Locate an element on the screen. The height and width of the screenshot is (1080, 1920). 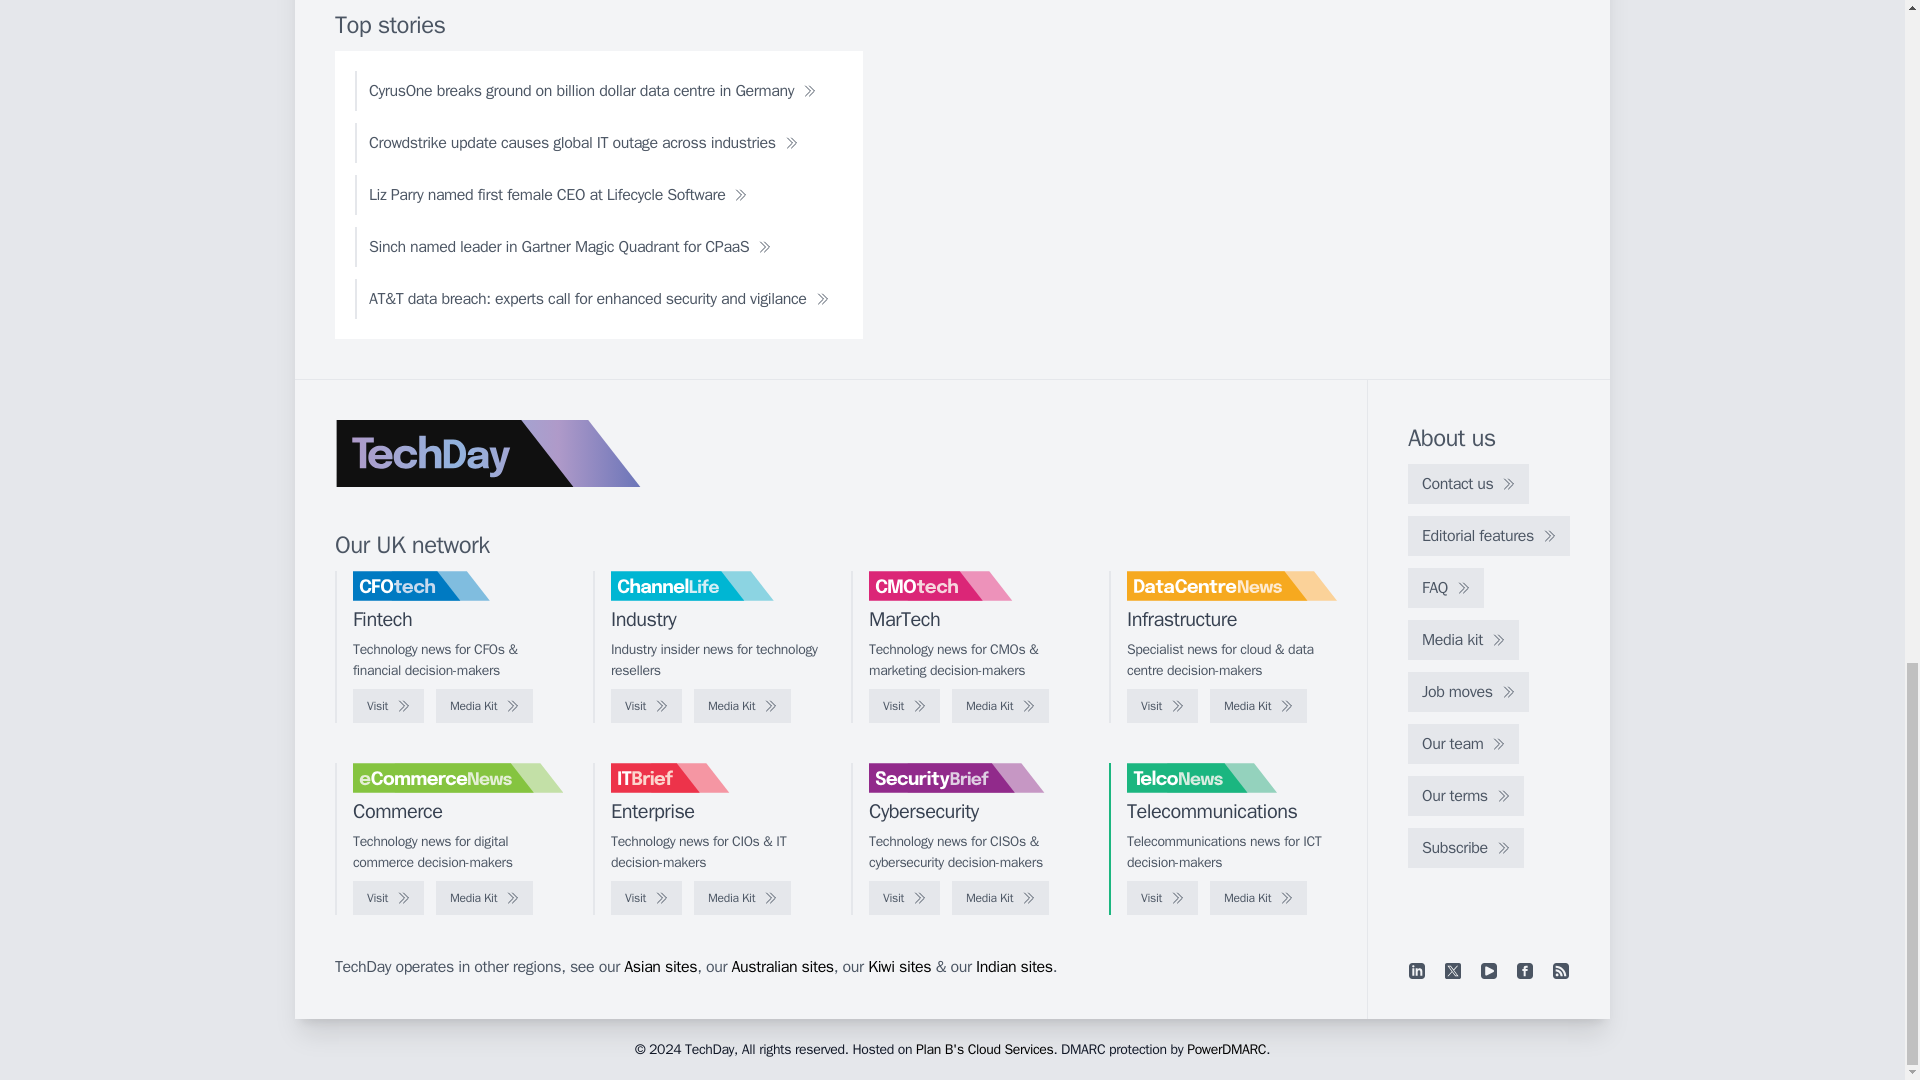
Visit is located at coordinates (646, 706).